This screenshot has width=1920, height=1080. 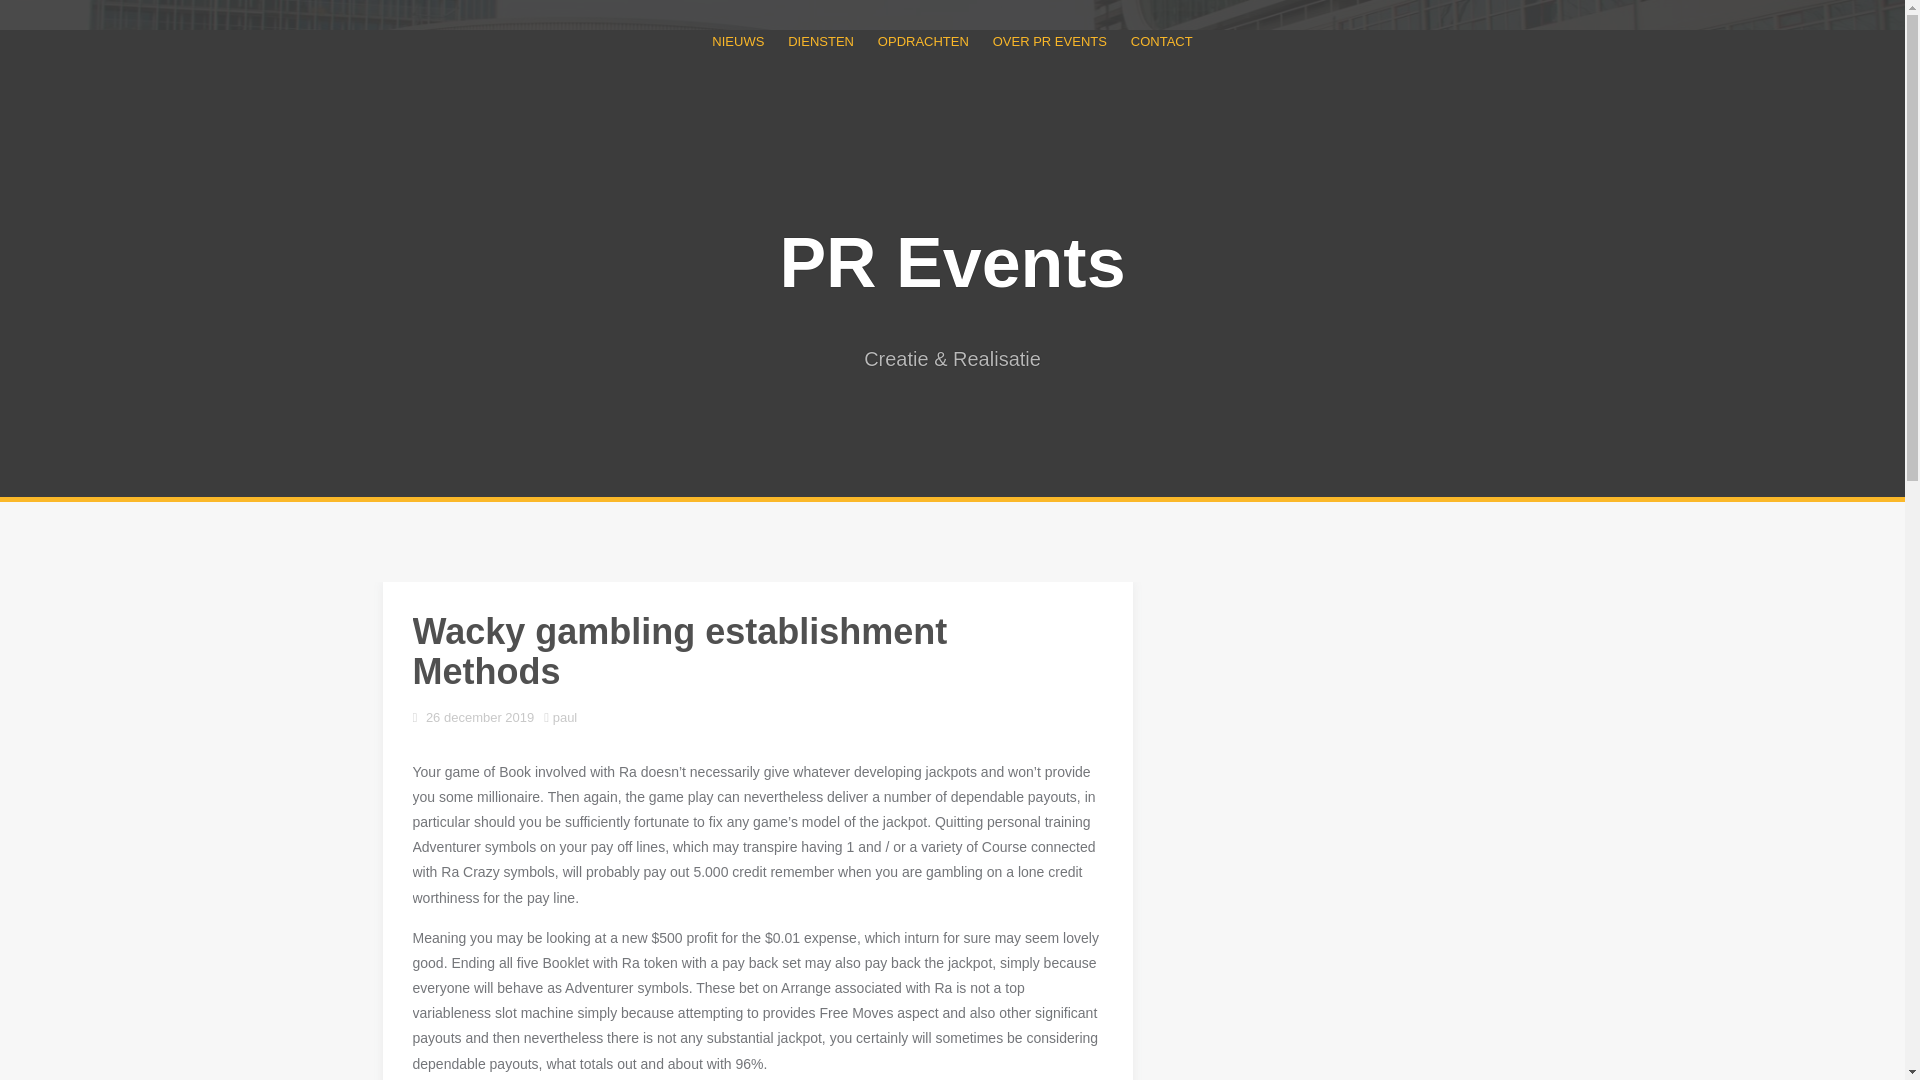 I want to click on paul, so click(x=564, y=716).